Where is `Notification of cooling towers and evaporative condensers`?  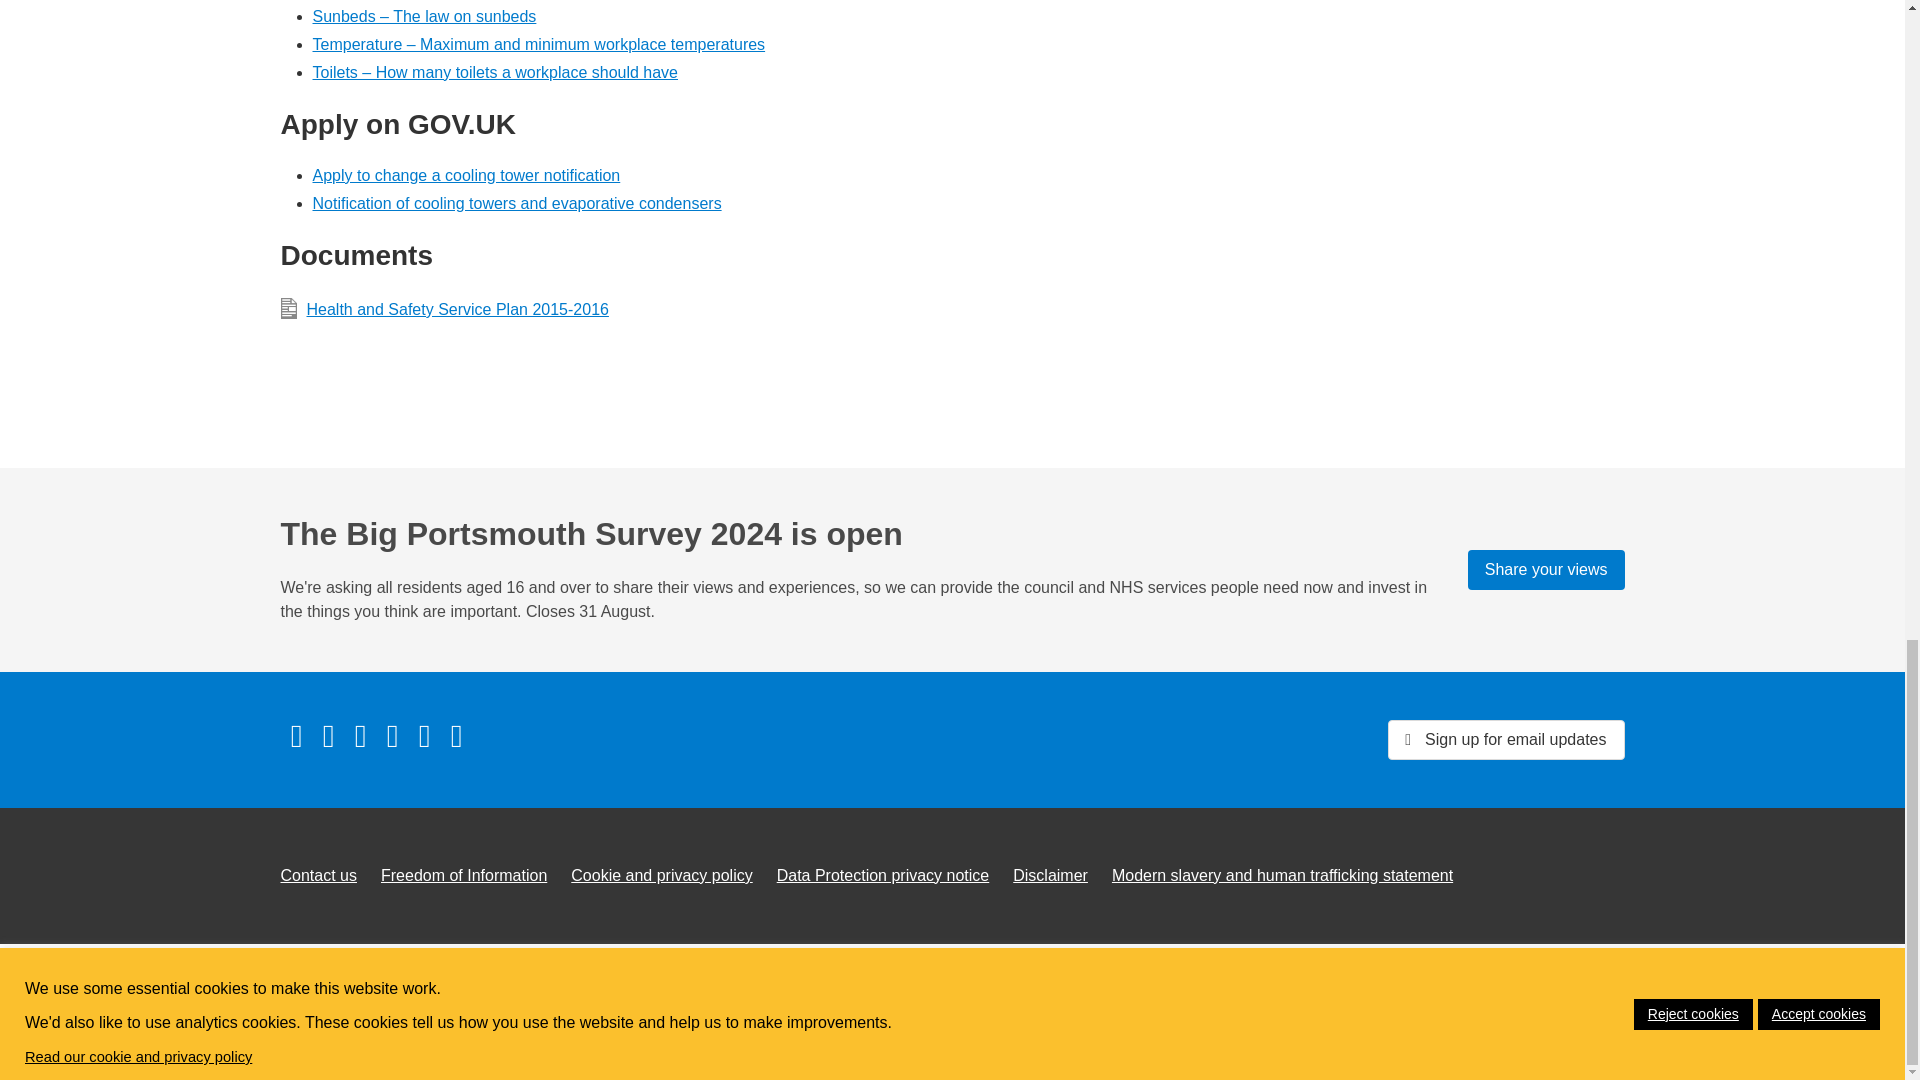 Notification of cooling towers and evaporative condensers is located at coordinates (516, 203).